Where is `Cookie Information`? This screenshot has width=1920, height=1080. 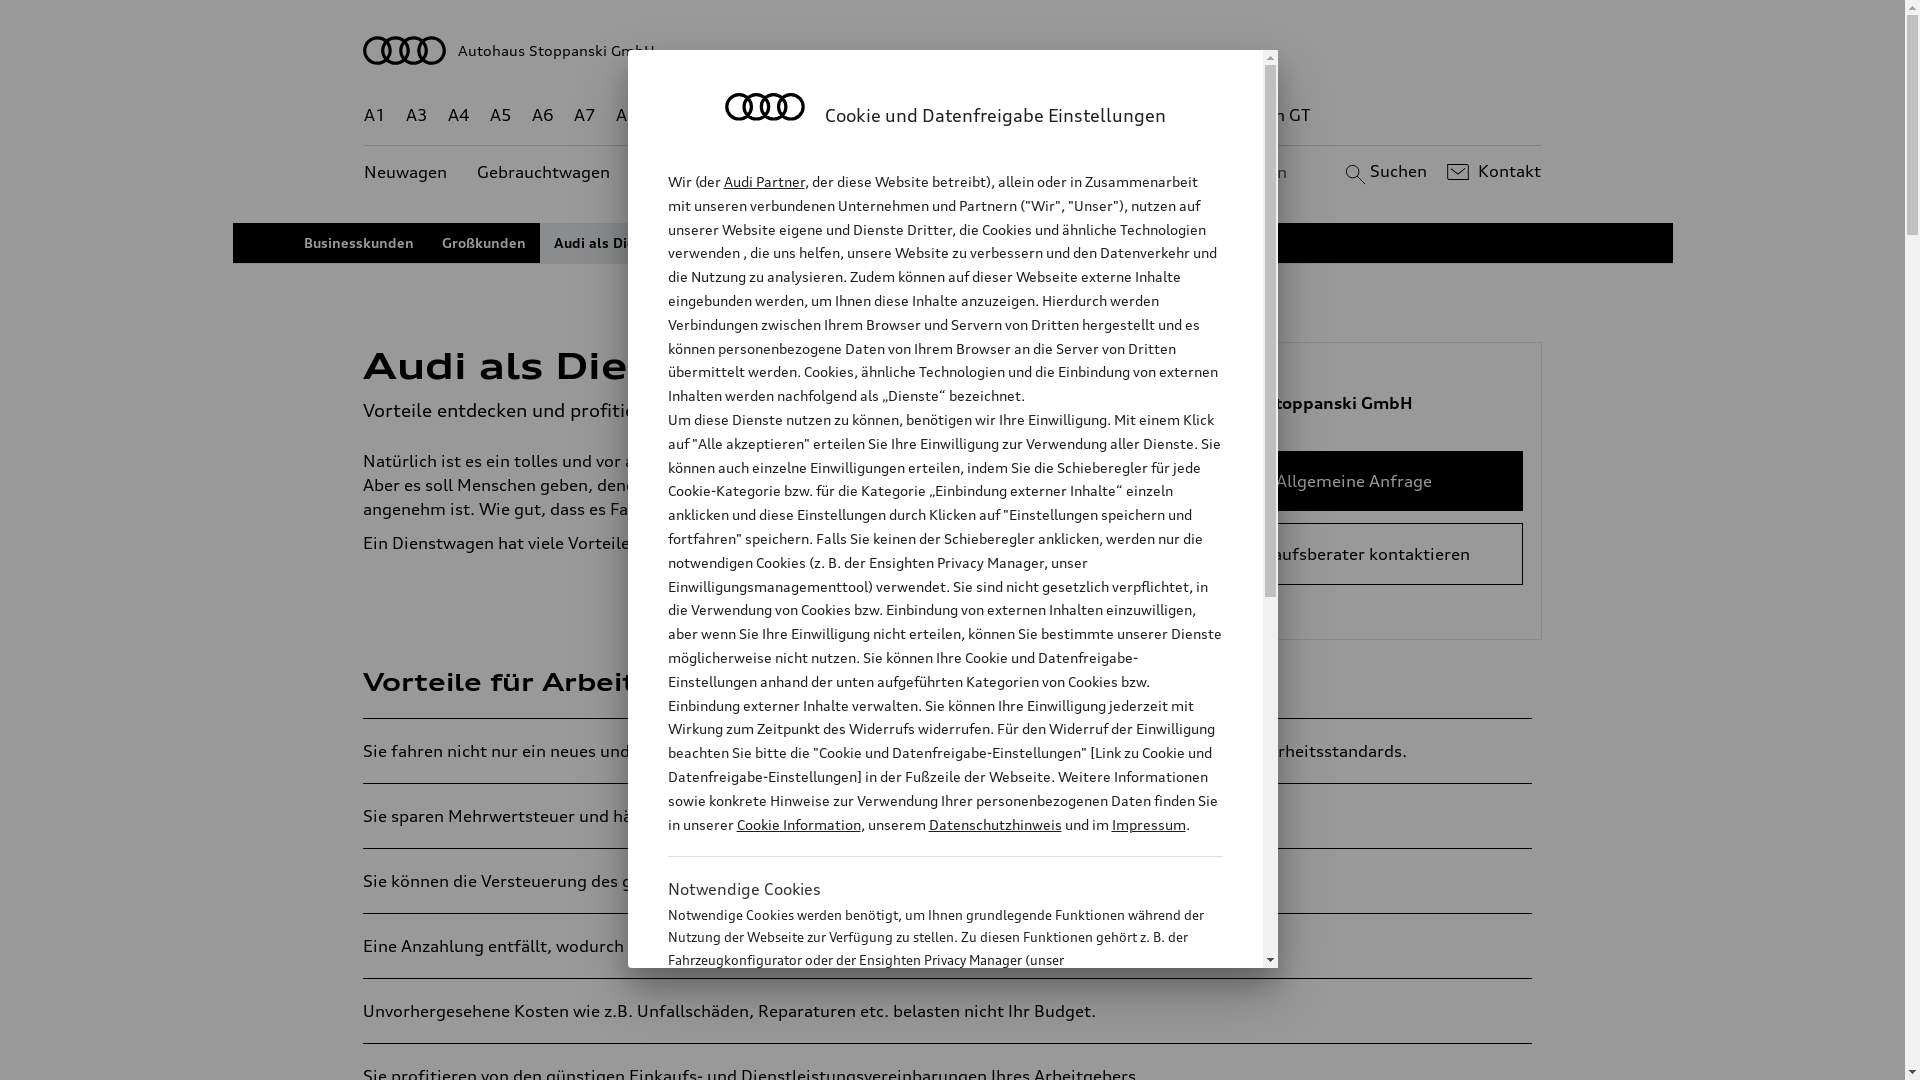 Cookie Information is located at coordinates (924, 1059).